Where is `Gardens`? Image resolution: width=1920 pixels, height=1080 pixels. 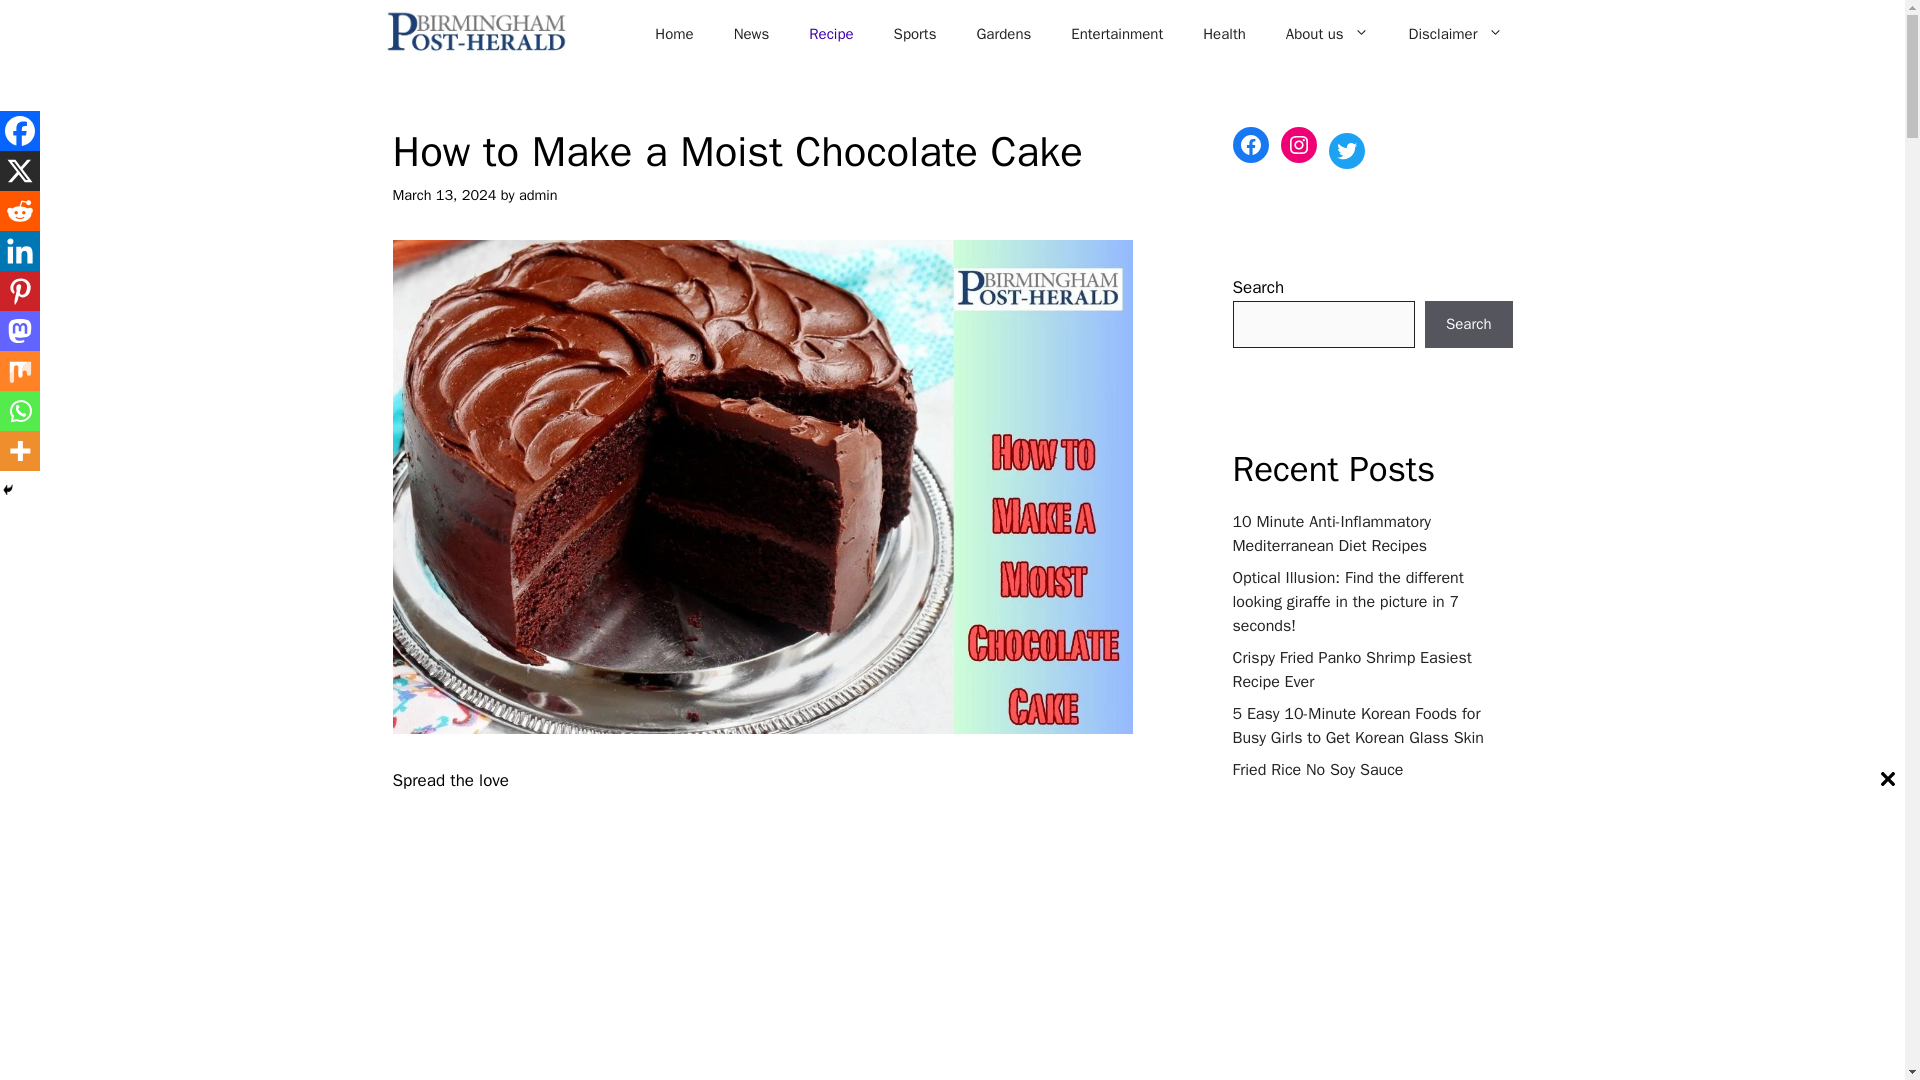 Gardens is located at coordinates (1003, 34).